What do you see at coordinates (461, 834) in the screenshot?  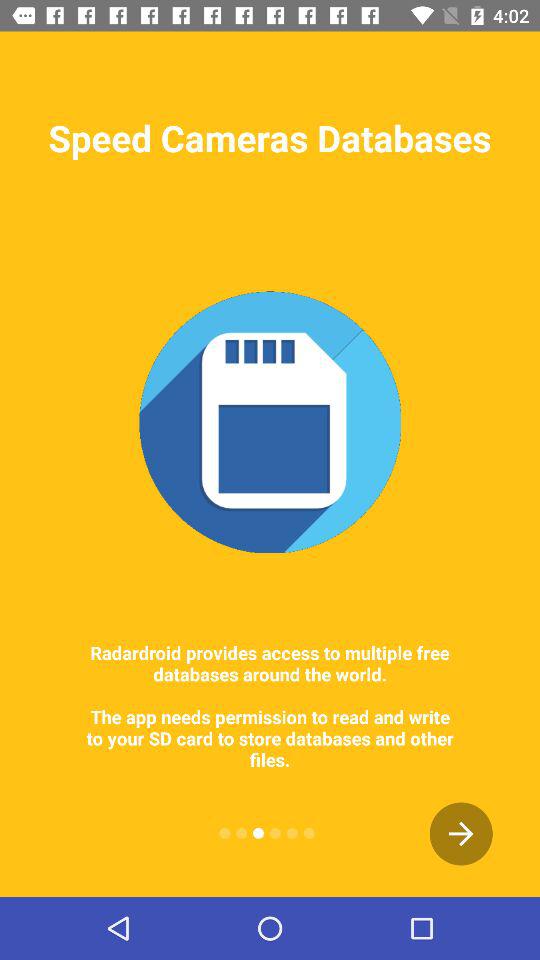 I see `advance page` at bounding box center [461, 834].